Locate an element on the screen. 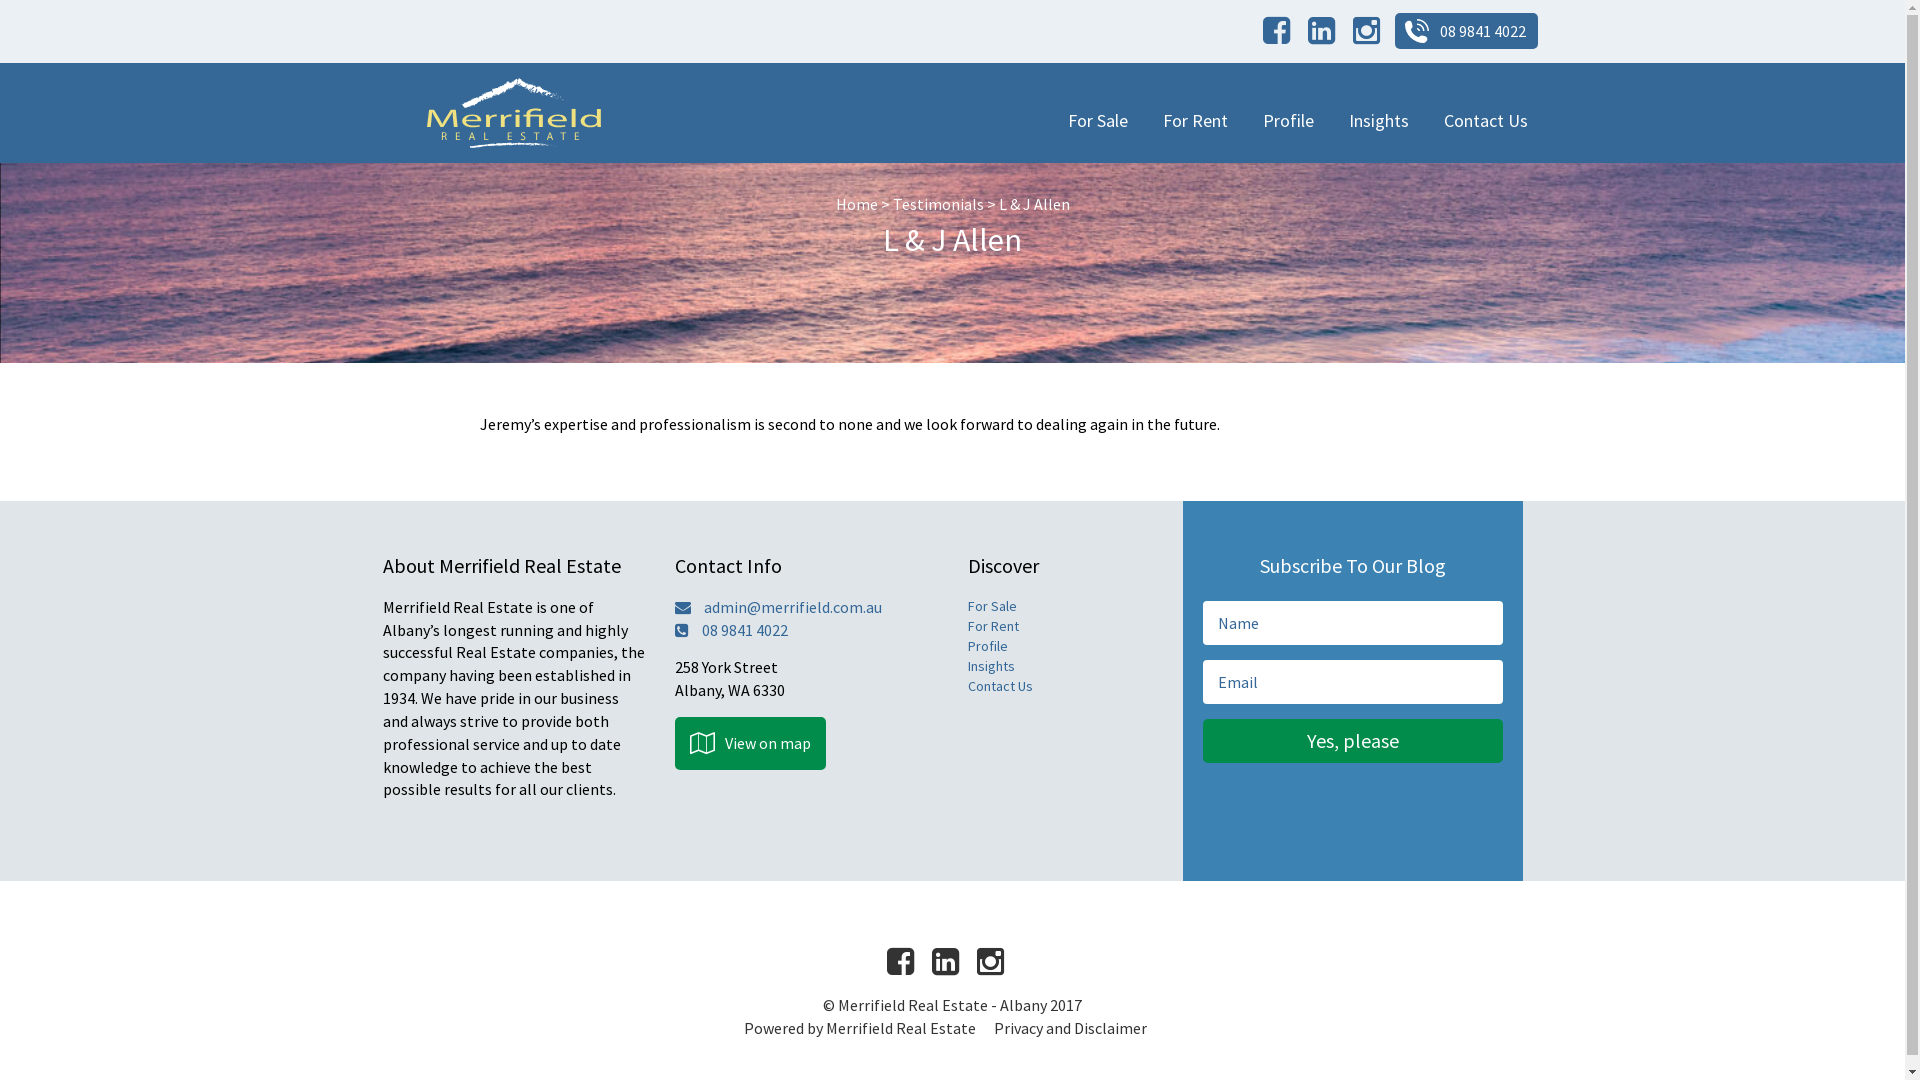 The height and width of the screenshot is (1080, 1920). Testimonials is located at coordinates (938, 204).